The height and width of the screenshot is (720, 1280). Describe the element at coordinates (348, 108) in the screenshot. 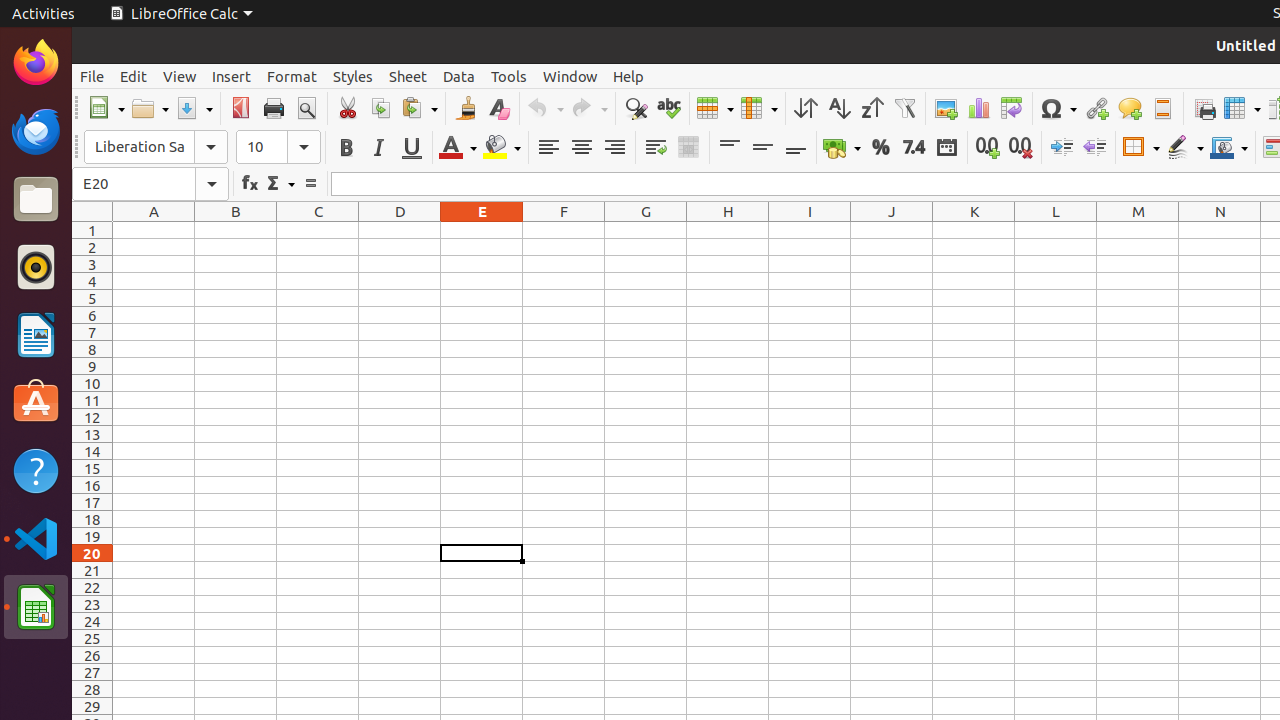

I see `Cut` at that location.